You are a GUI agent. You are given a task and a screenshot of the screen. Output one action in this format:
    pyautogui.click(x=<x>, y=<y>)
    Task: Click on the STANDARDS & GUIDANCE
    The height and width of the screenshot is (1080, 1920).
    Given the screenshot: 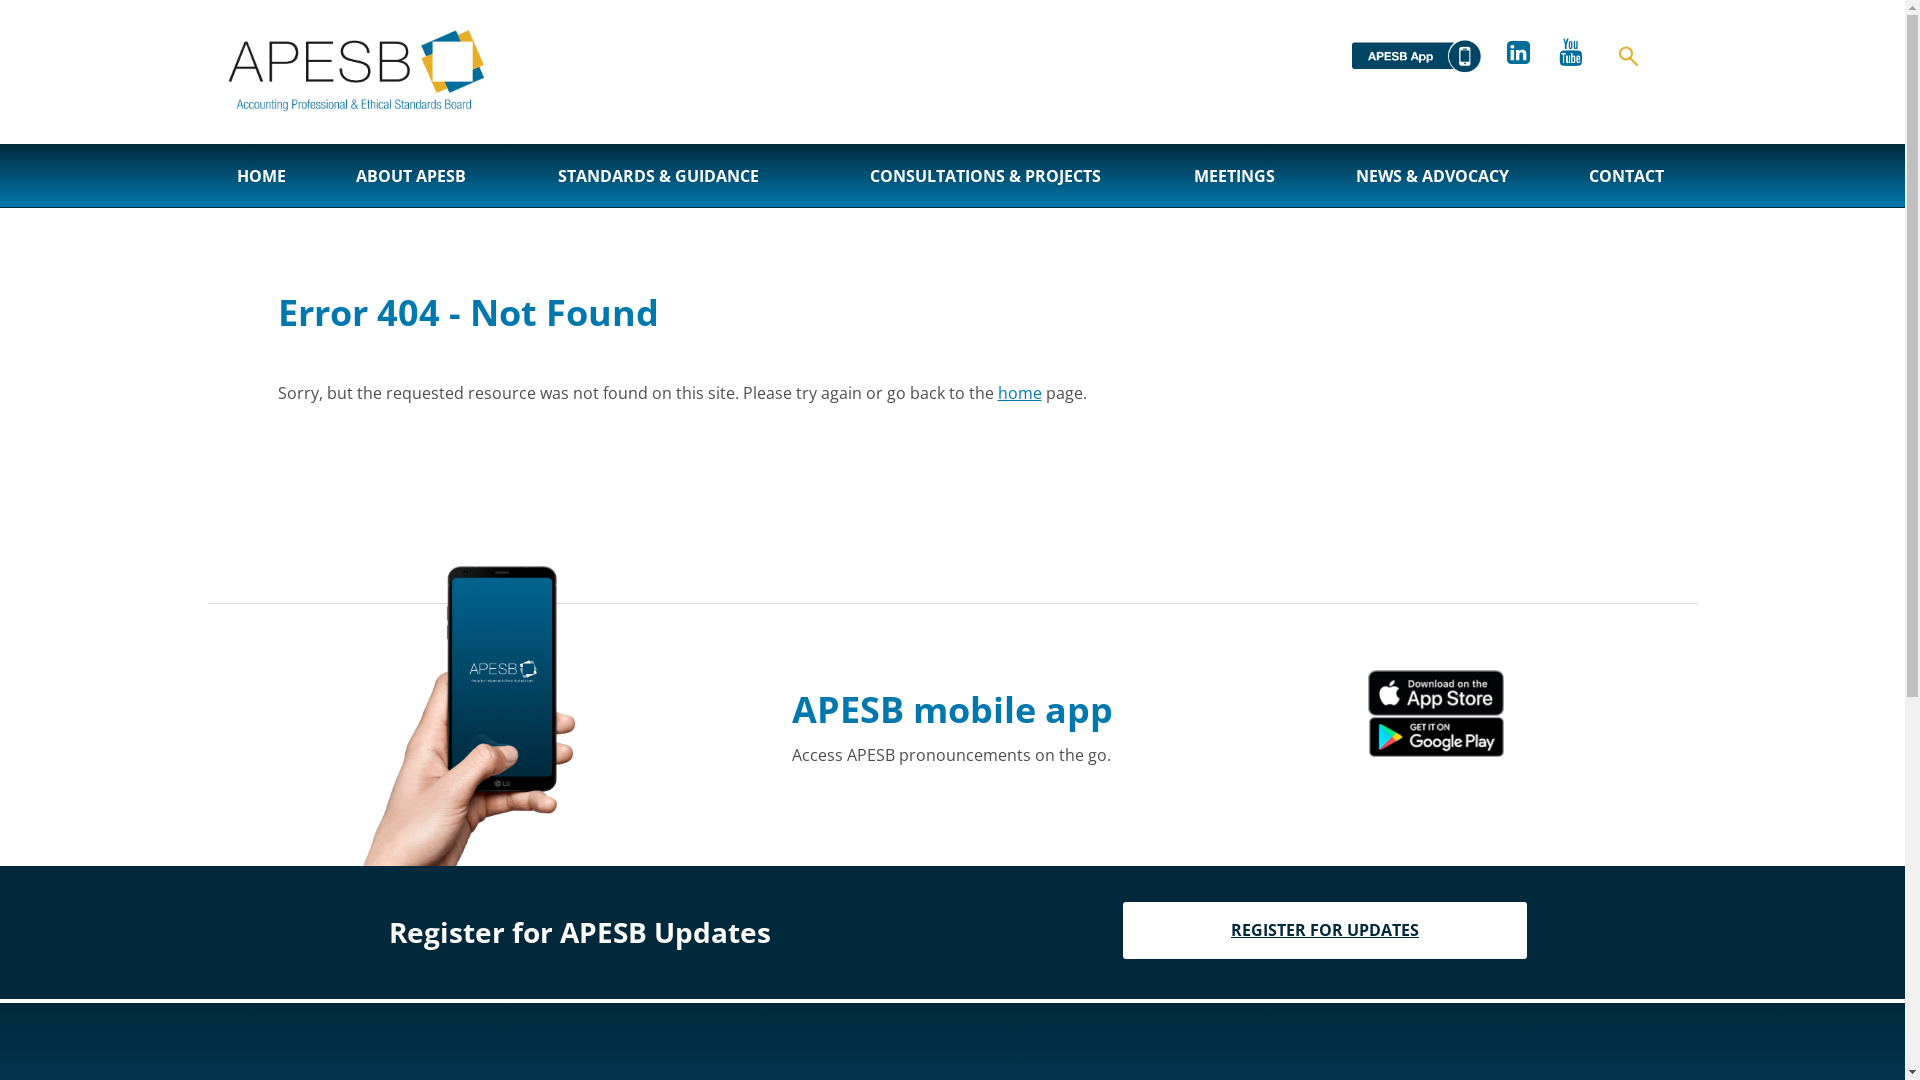 What is the action you would take?
    pyautogui.click(x=658, y=176)
    